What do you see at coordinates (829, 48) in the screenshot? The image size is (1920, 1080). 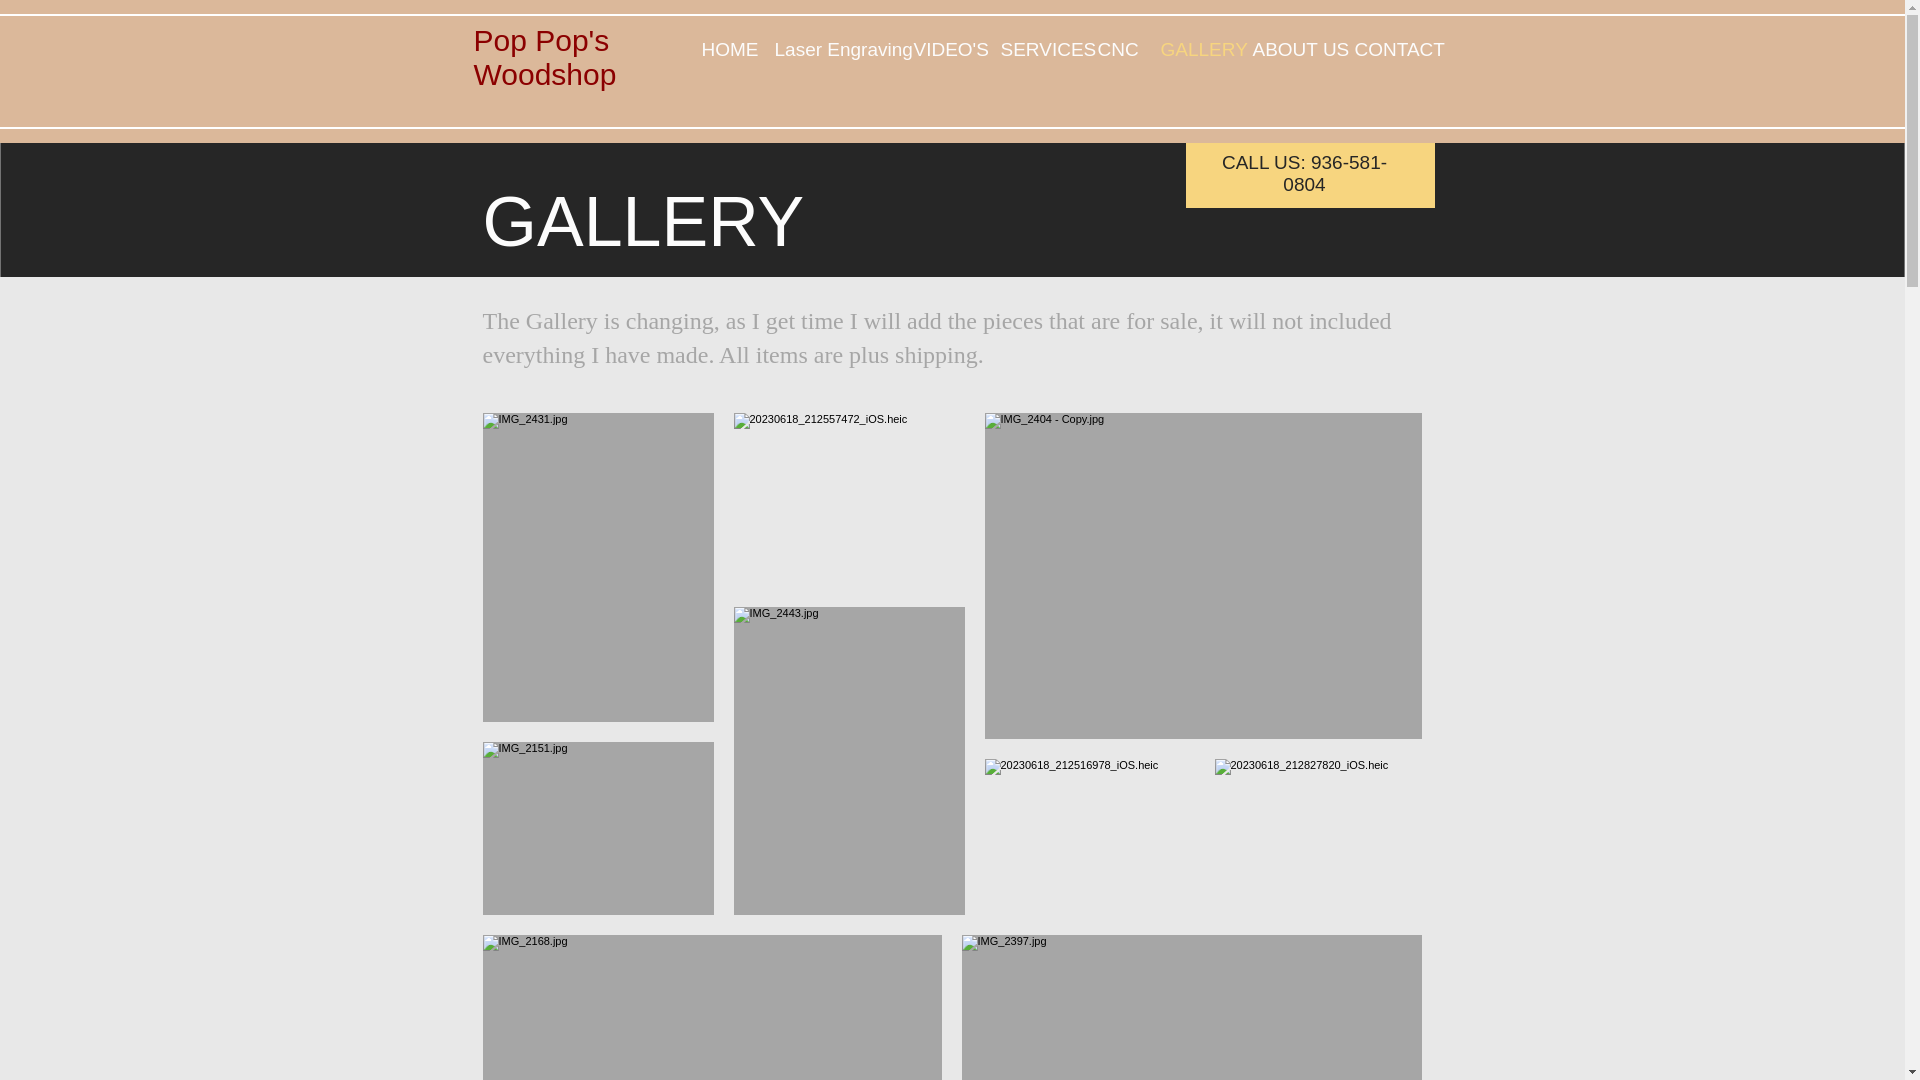 I see `Laser Engraving` at bounding box center [829, 48].